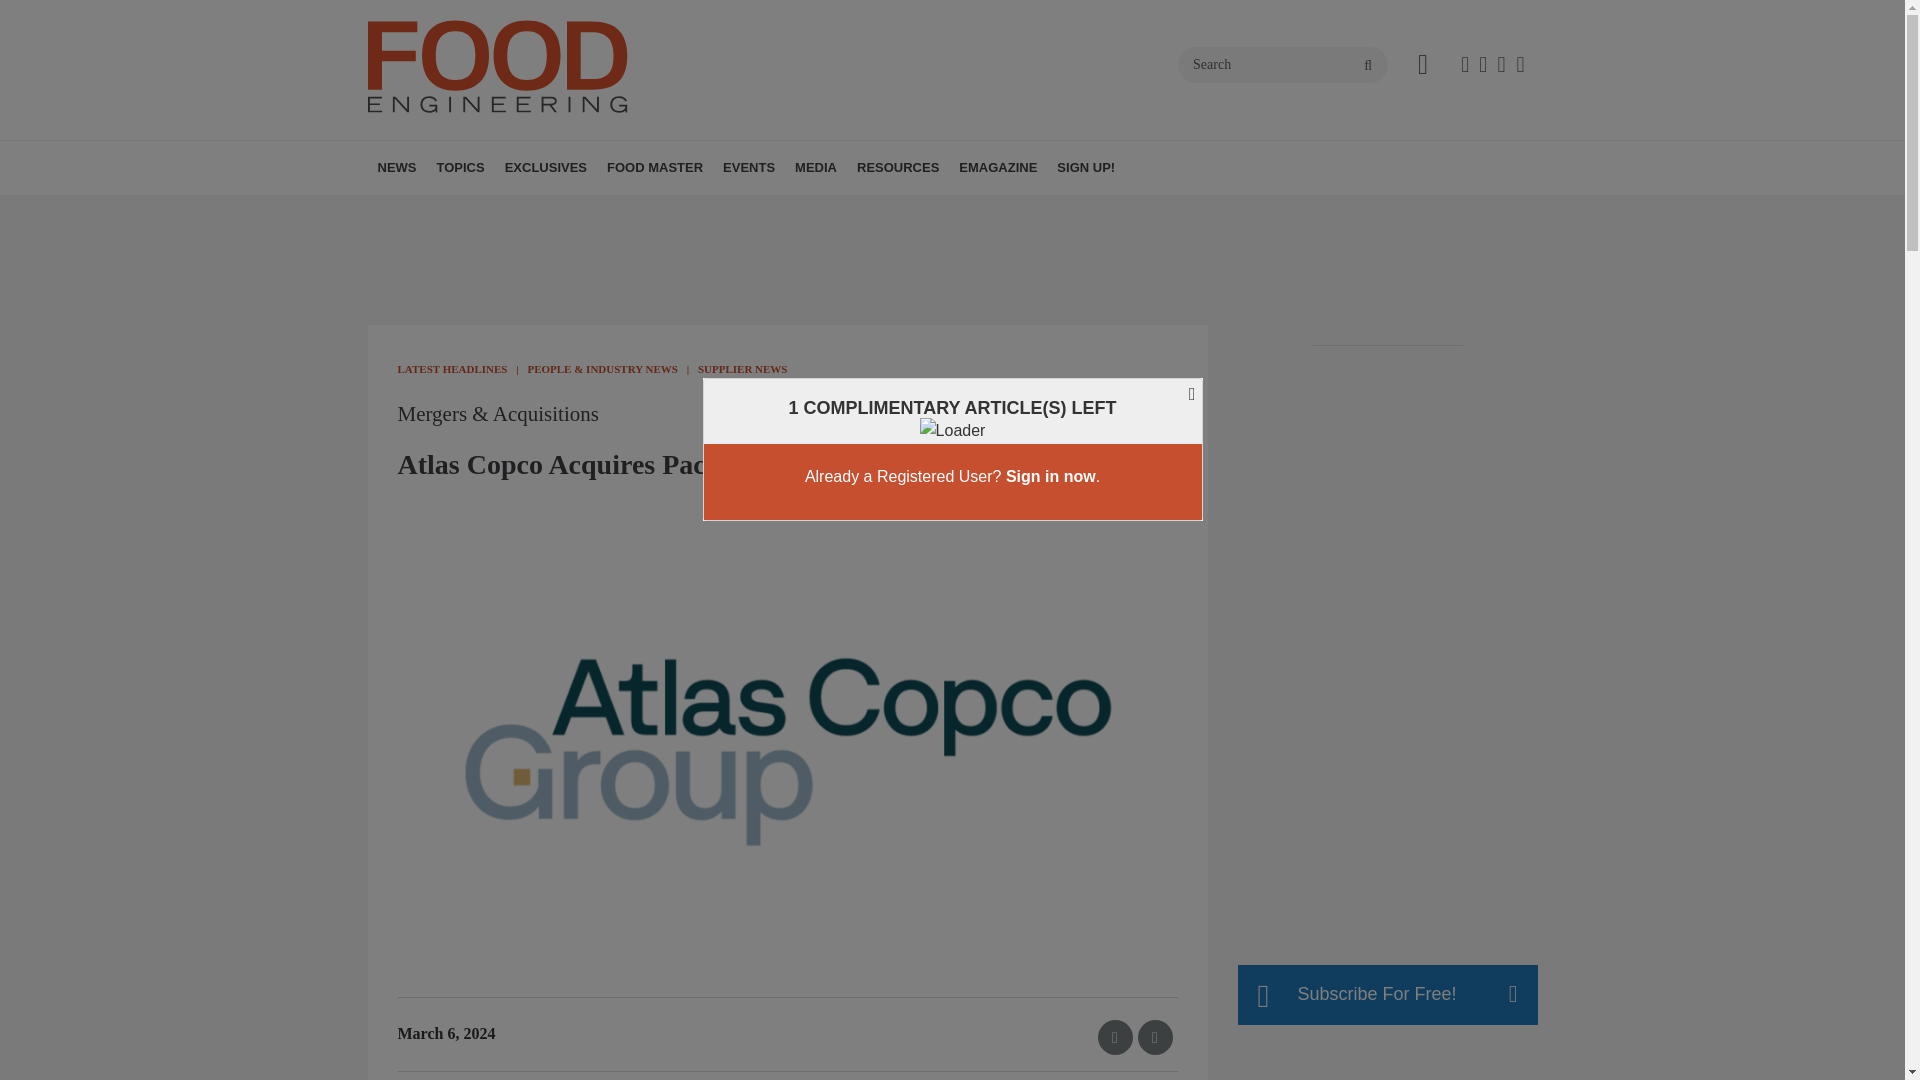 The width and height of the screenshot is (1920, 1080). What do you see at coordinates (502, 211) in the screenshot?
I see `MANUFACTURING NEWS` at bounding box center [502, 211].